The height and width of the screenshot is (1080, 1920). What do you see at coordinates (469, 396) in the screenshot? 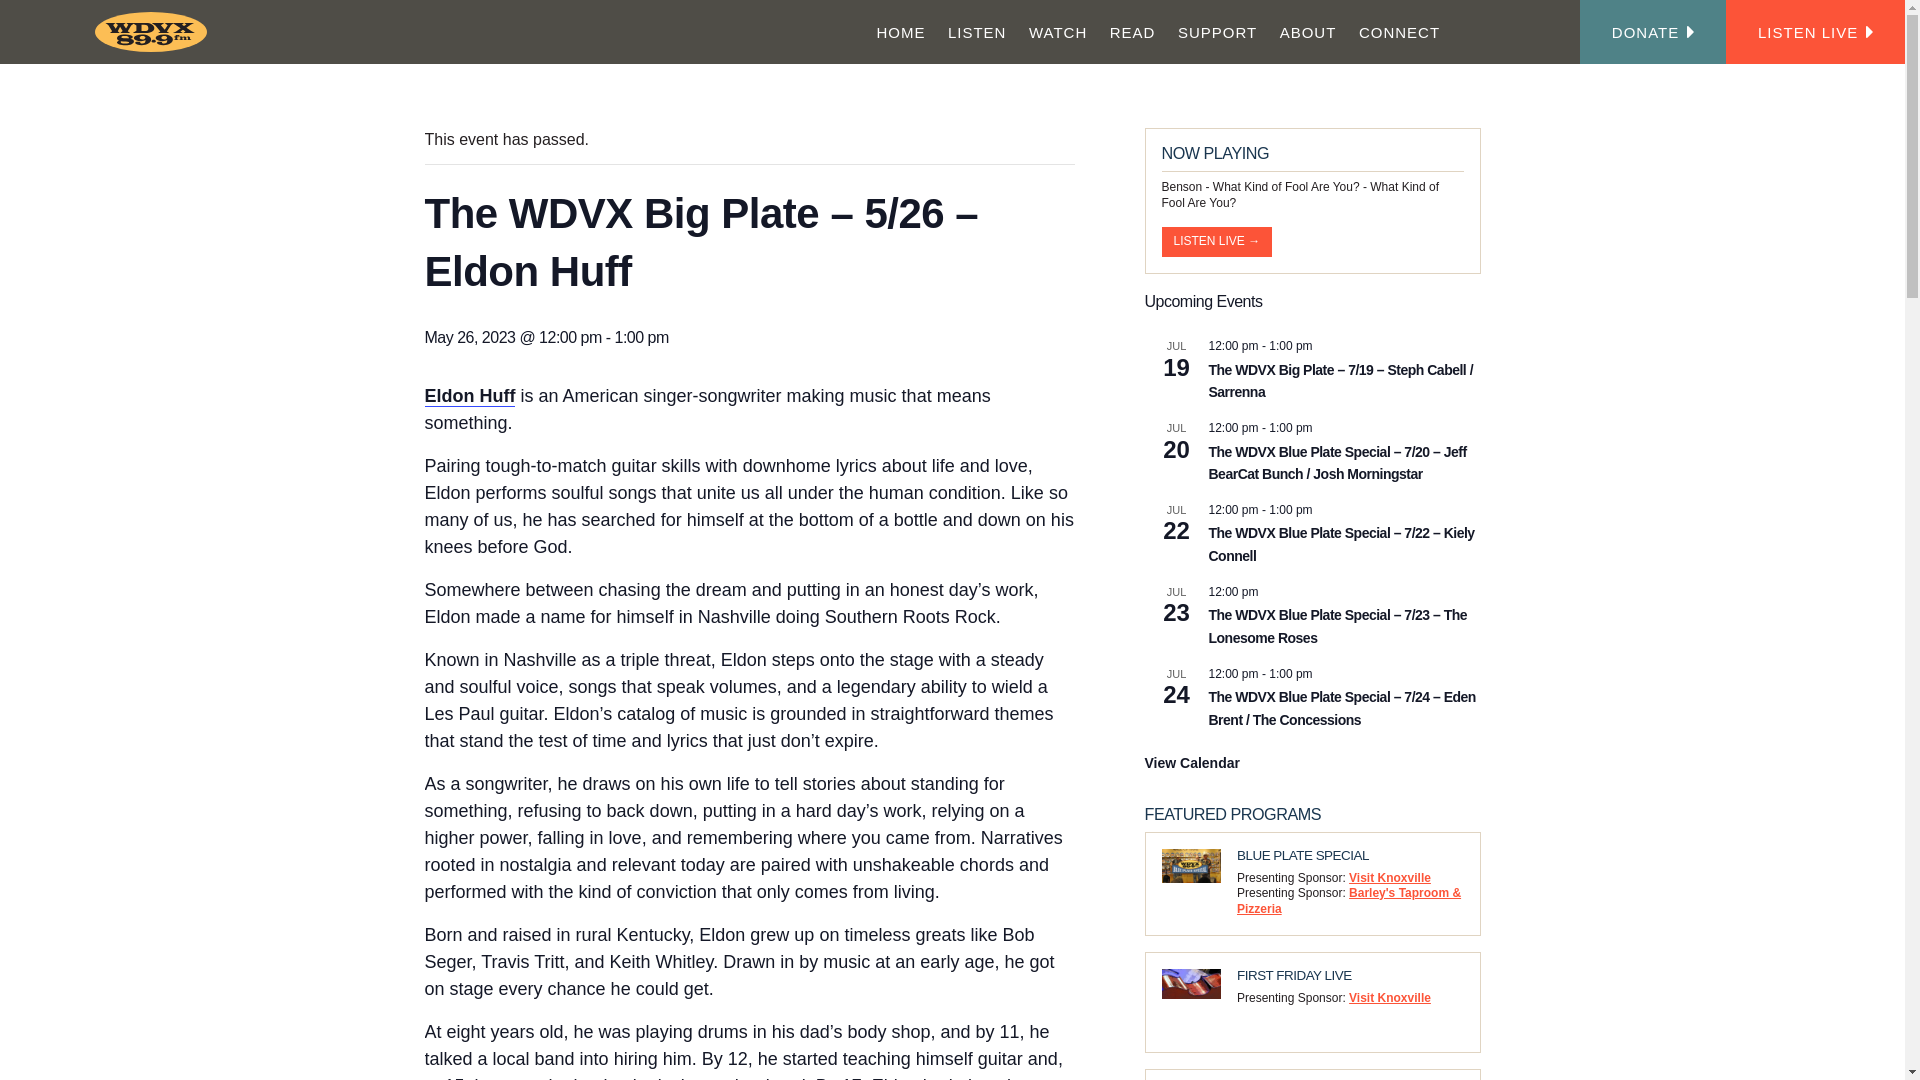
I see `Eldon Huff` at bounding box center [469, 396].